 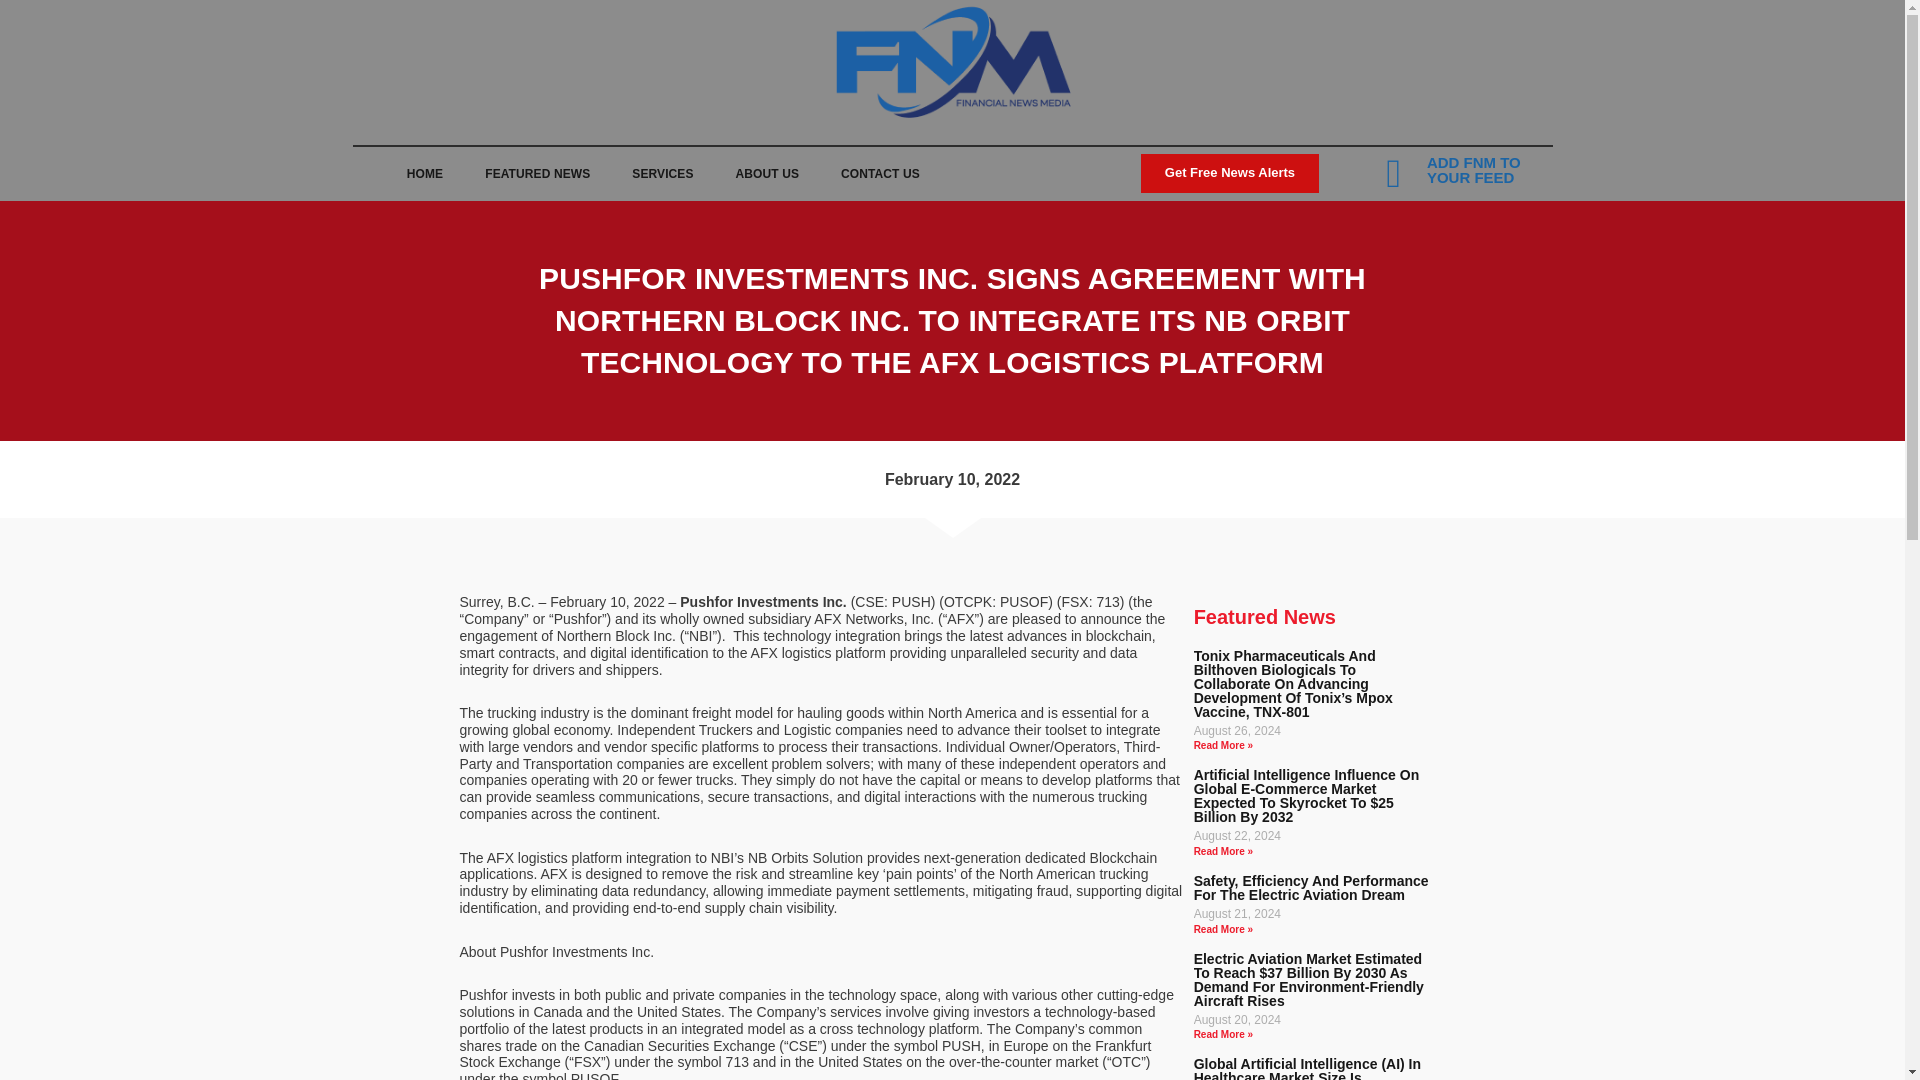 I want to click on February 10, 2022, so click(x=952, y=479).